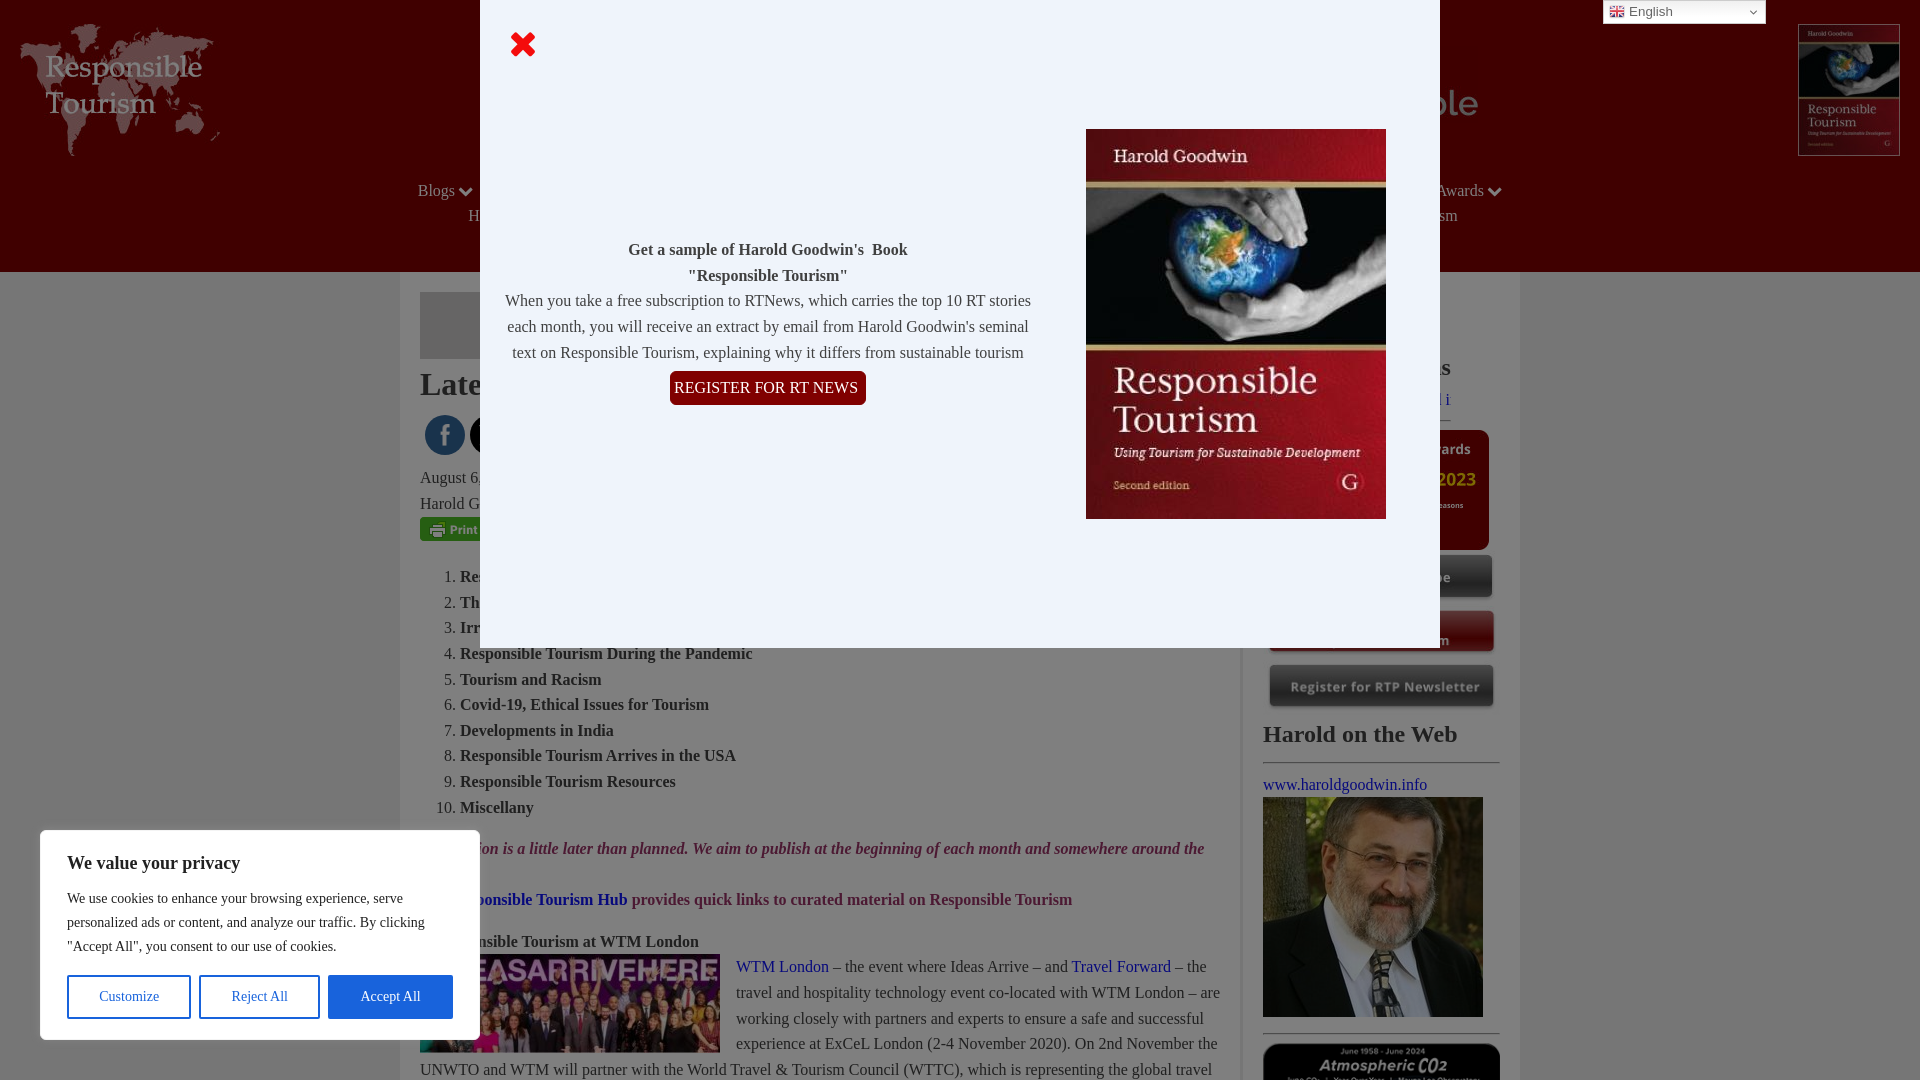 Image resolution: width=1920 pixels, height=1080 pixels. I want to click on 2022 Responsible Tourism Charter, so click(905, 190).